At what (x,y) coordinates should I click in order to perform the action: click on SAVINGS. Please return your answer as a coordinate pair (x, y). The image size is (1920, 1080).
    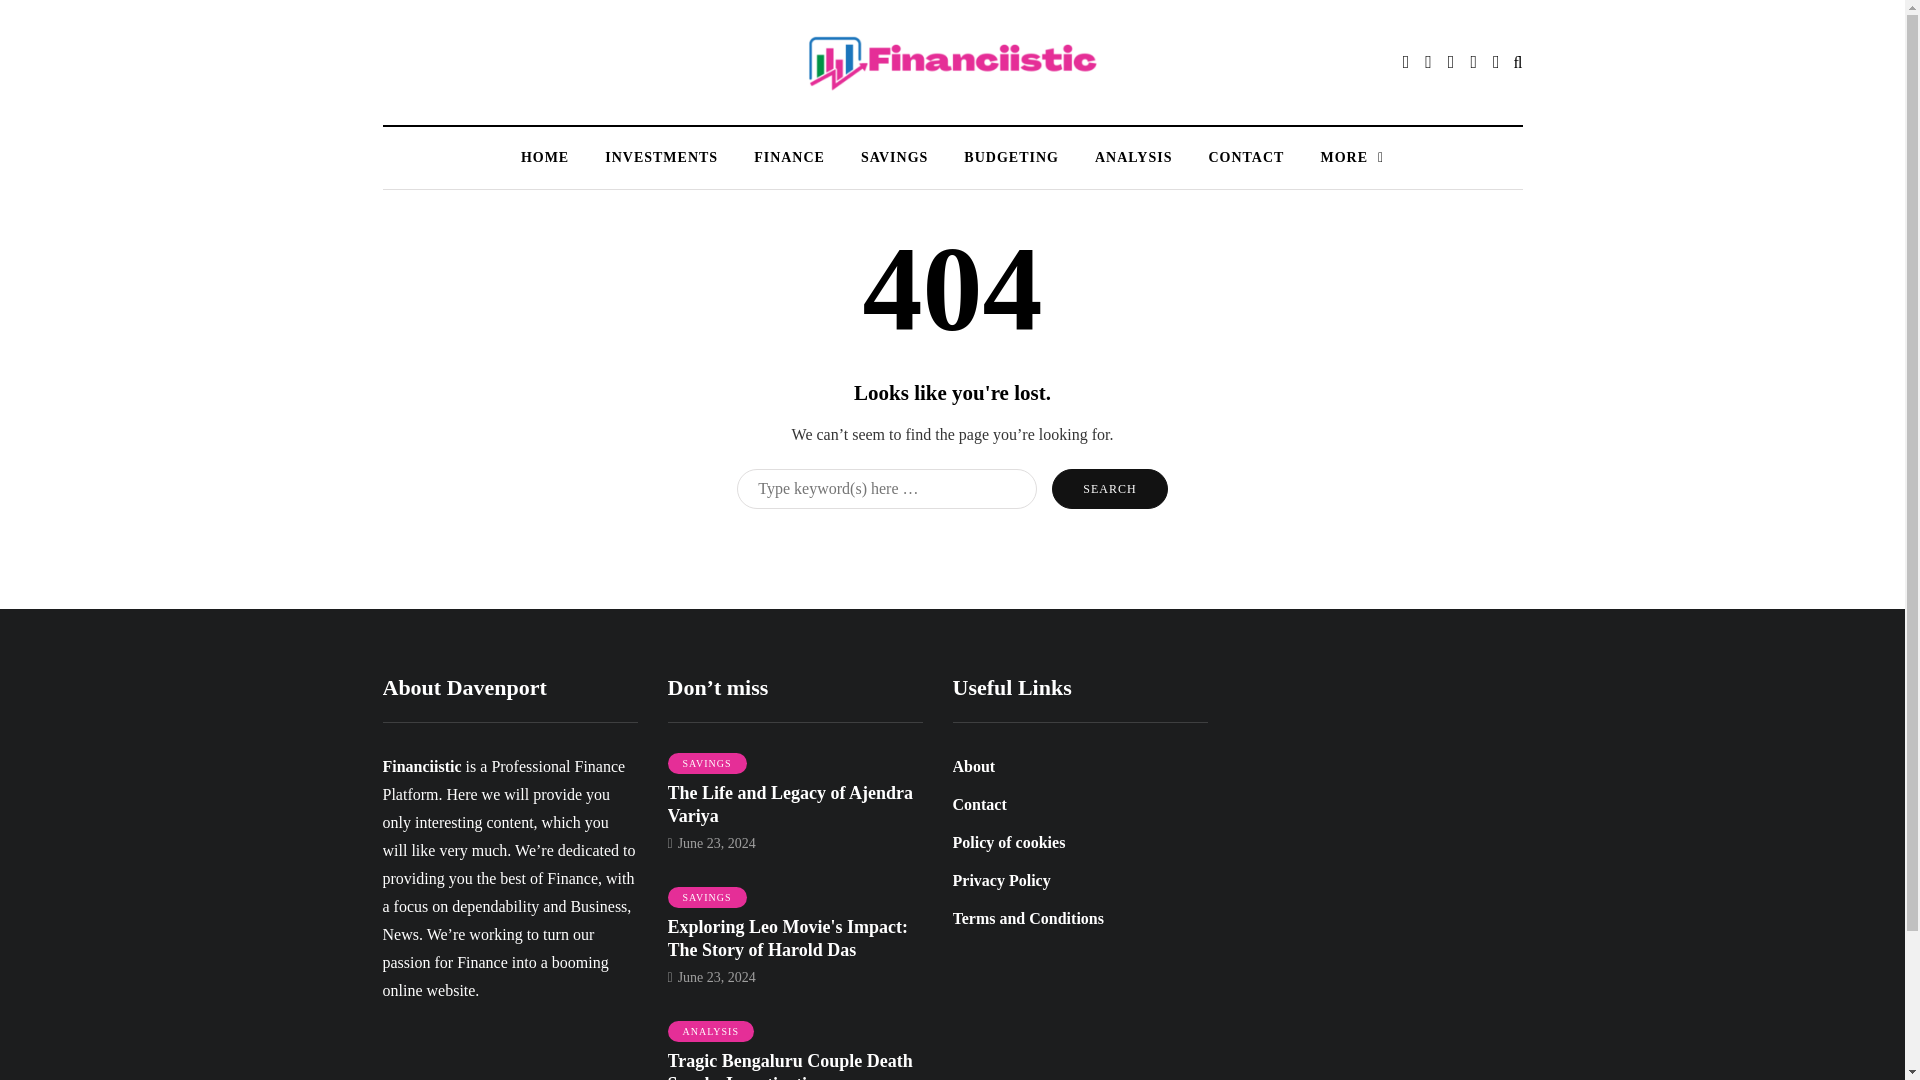
    Looking at the image, I should click on (707, 764).